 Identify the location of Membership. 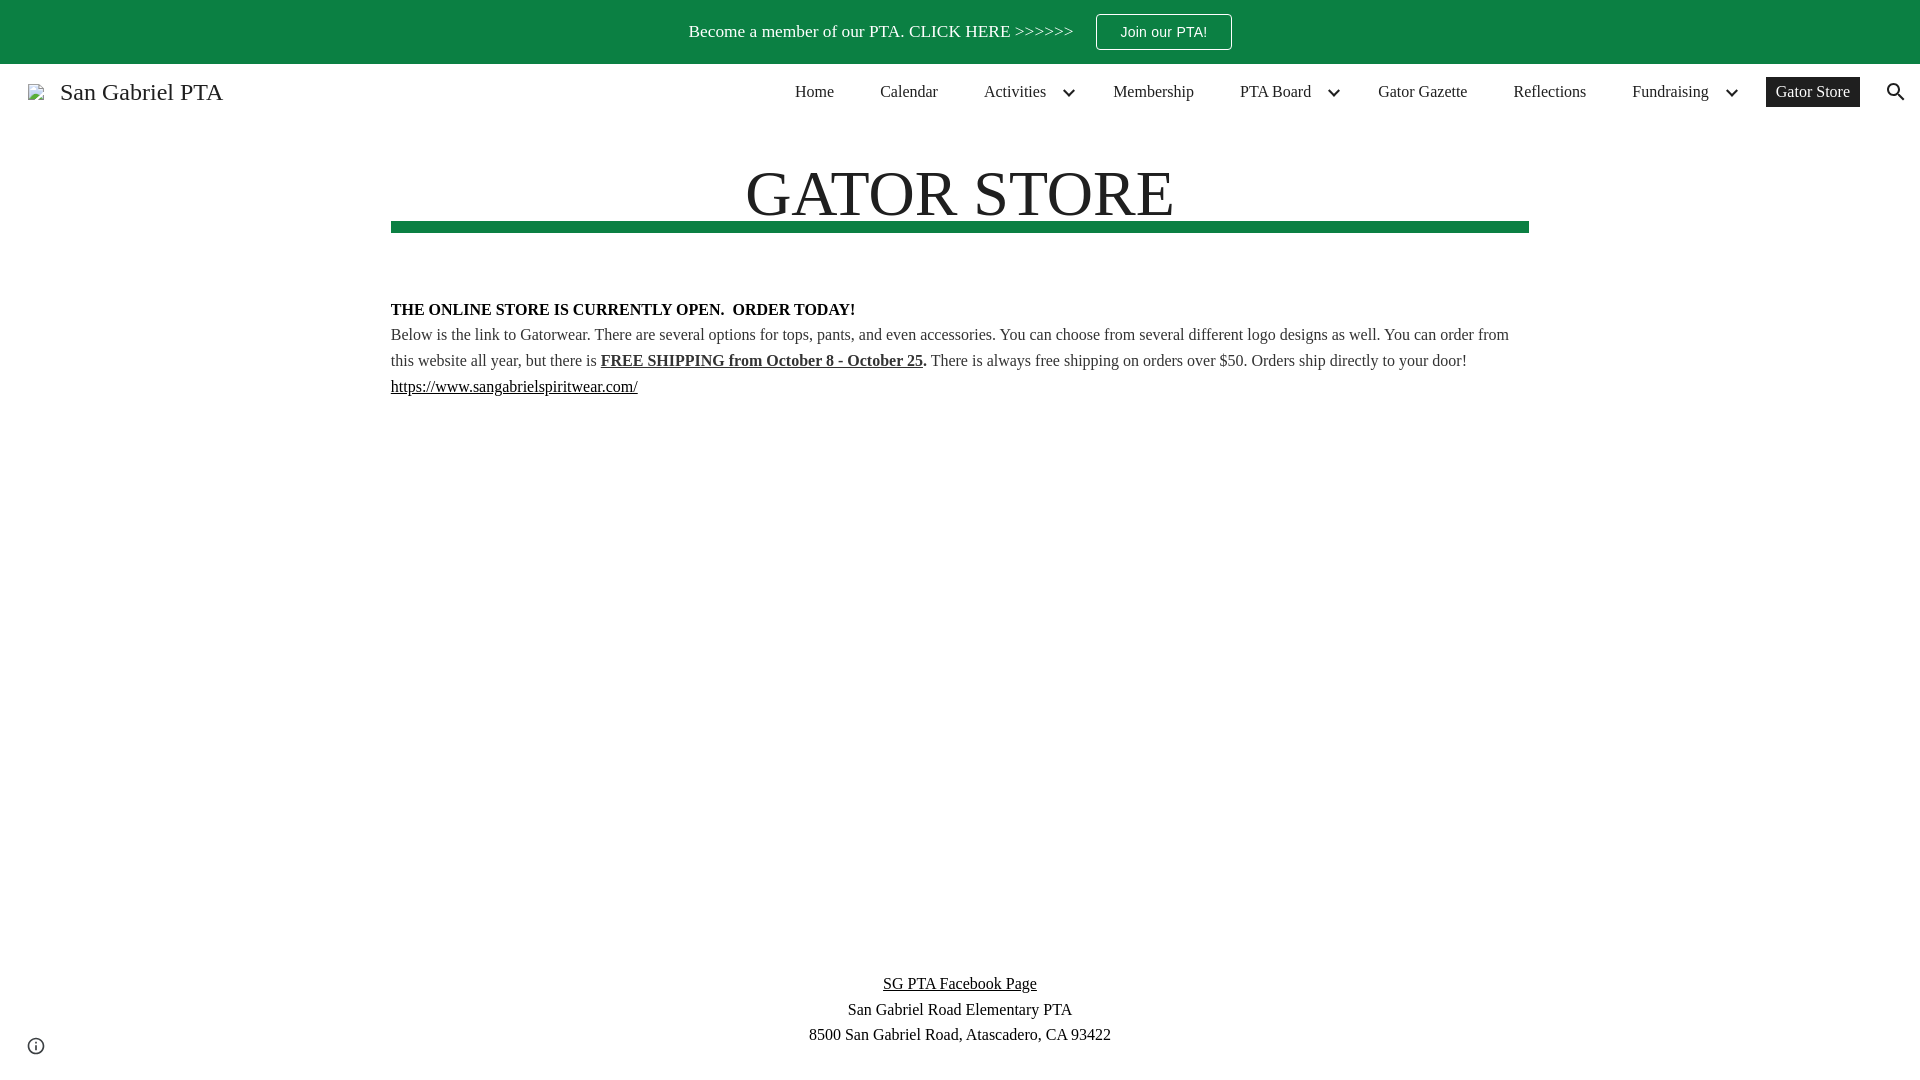
(1152, 91).